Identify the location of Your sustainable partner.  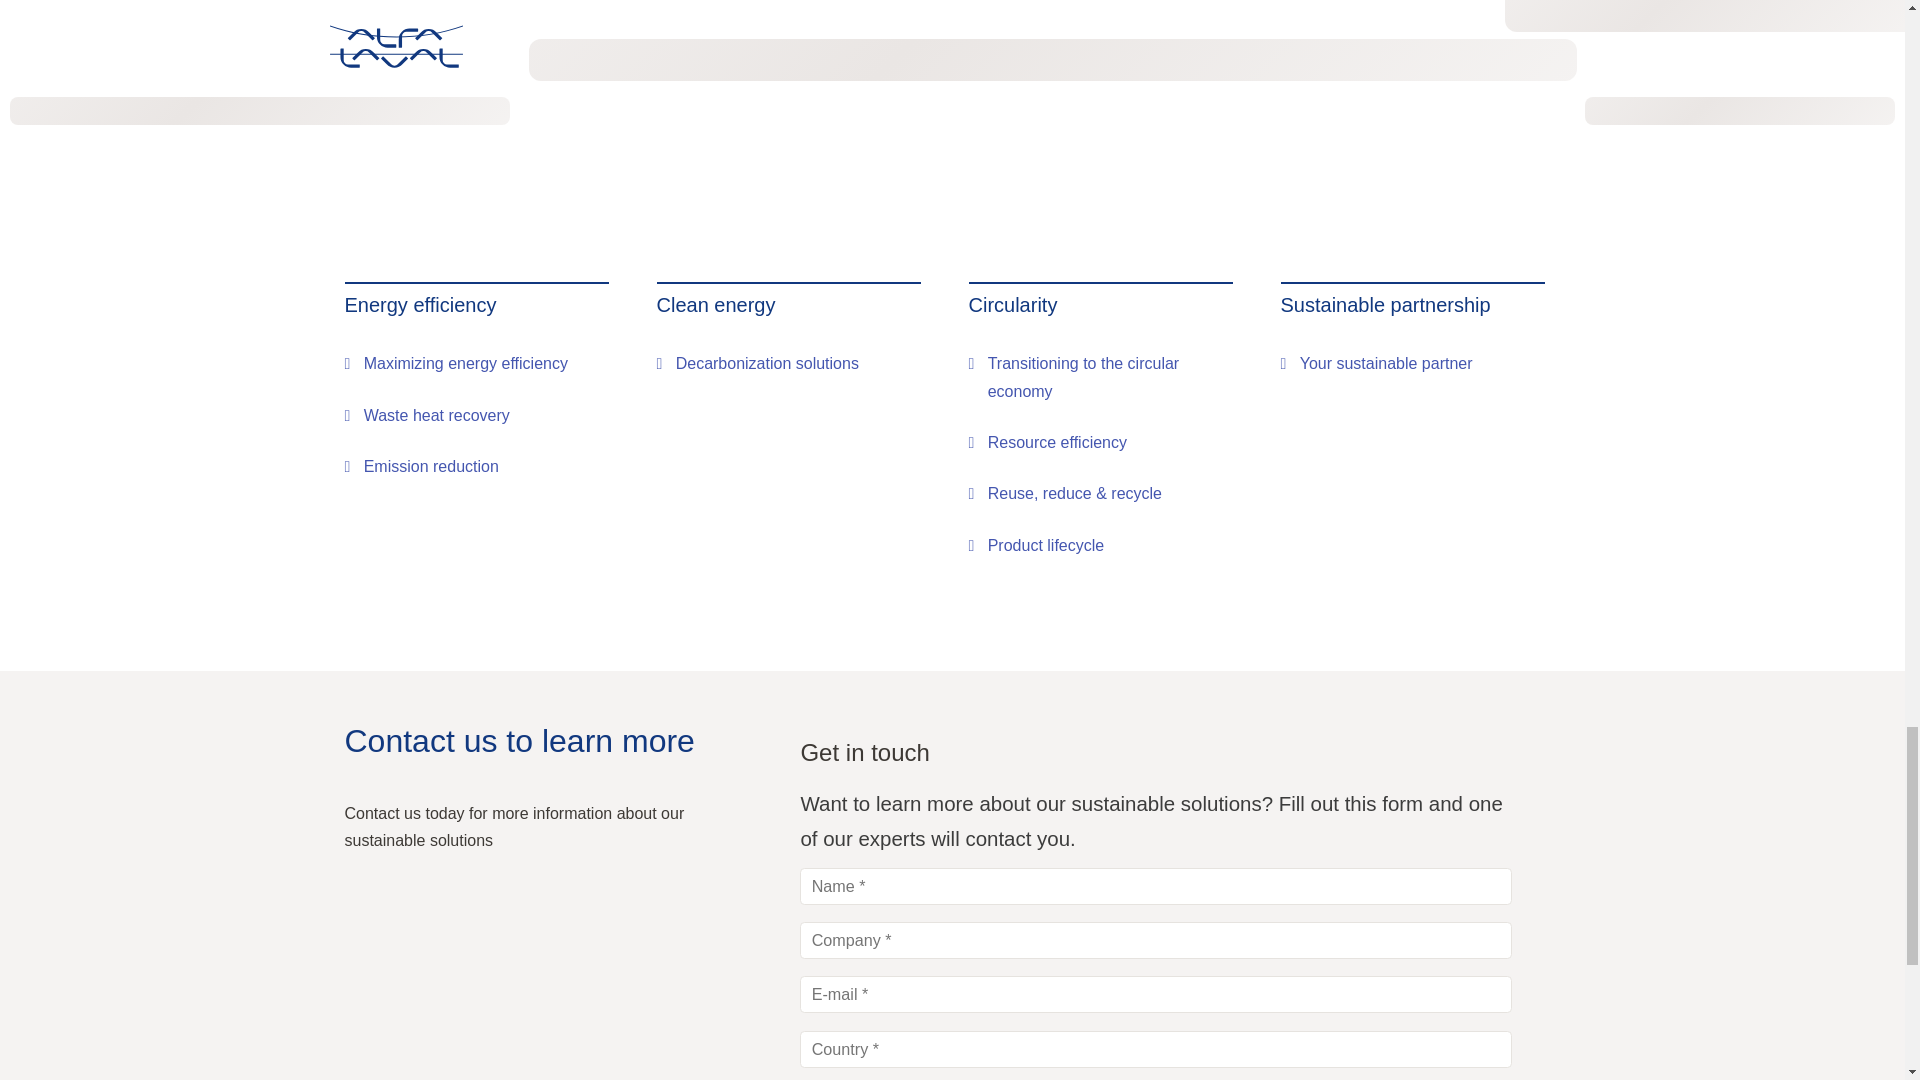
(1376, 362).